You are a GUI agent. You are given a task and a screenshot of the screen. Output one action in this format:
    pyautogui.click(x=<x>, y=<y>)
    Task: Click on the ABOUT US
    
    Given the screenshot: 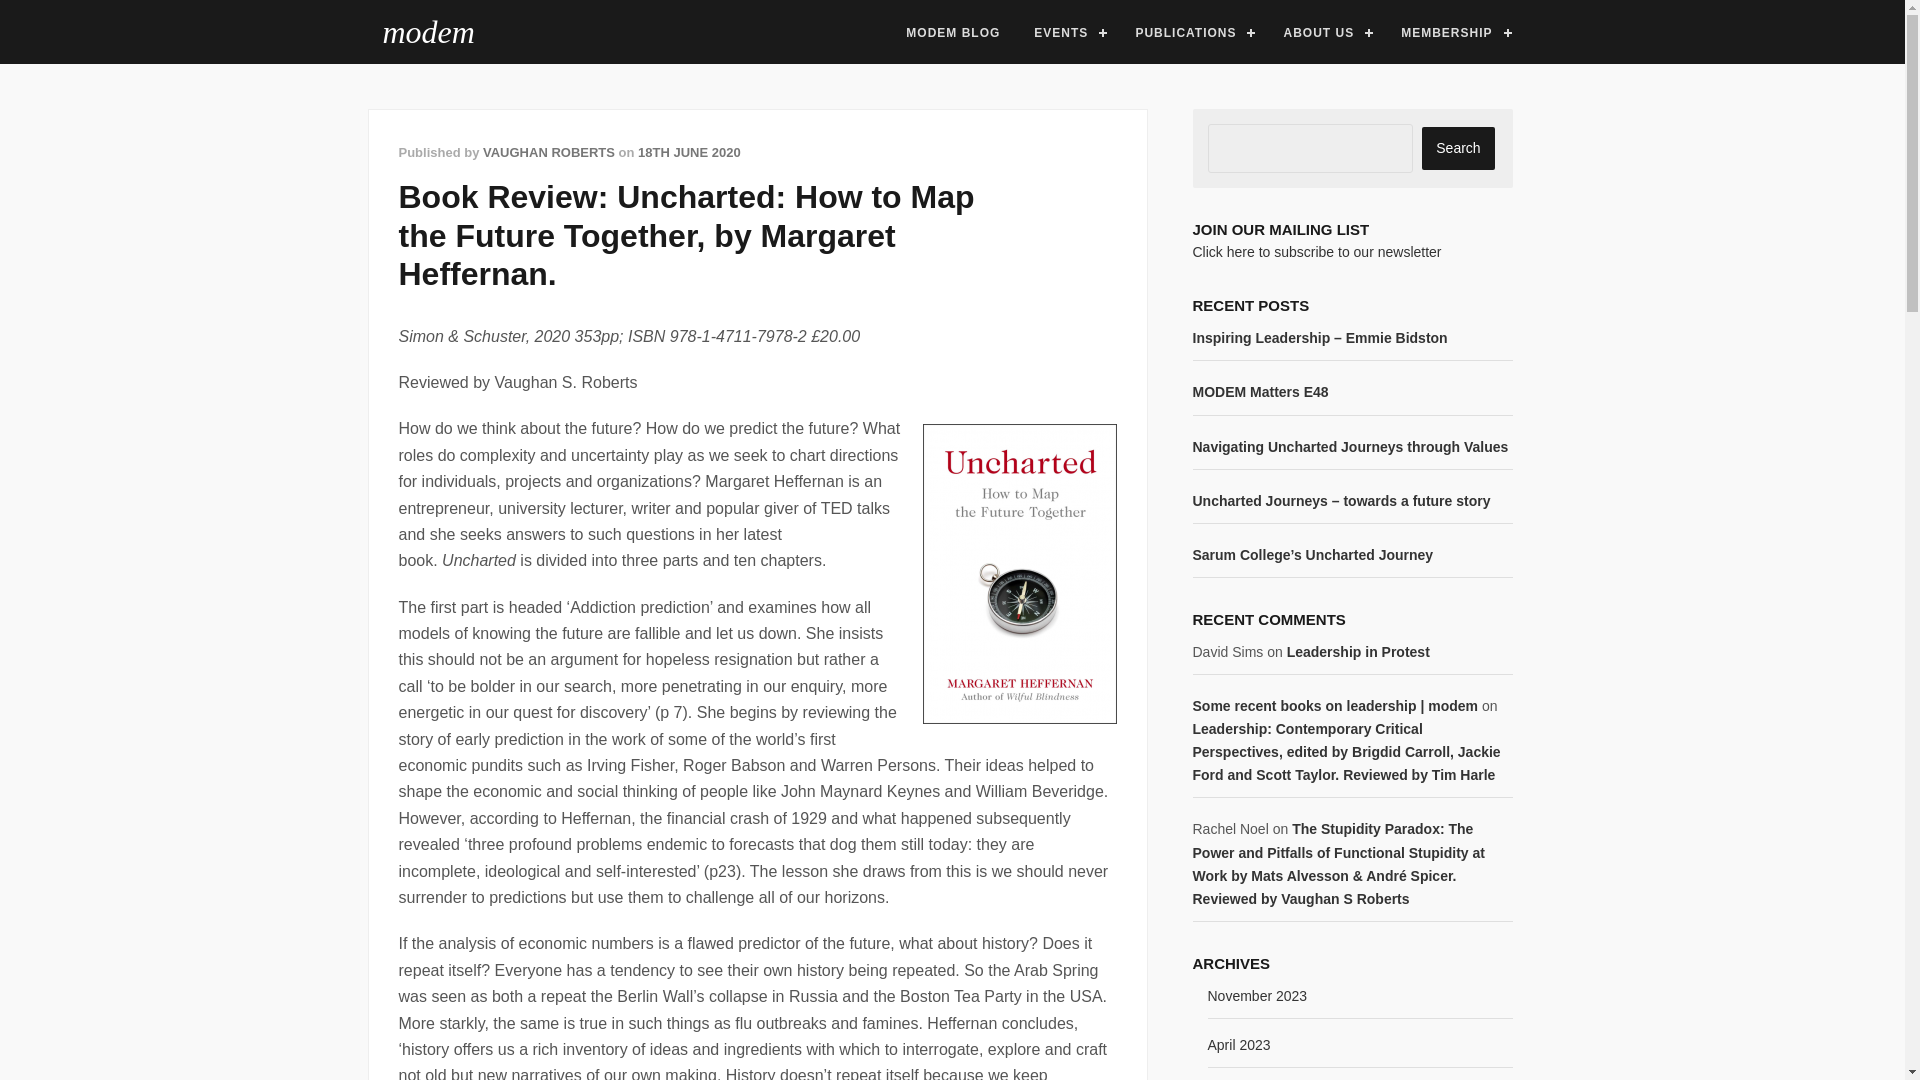 What is the action you would take?
    pyautogui.click(x=1324, y=32)
    